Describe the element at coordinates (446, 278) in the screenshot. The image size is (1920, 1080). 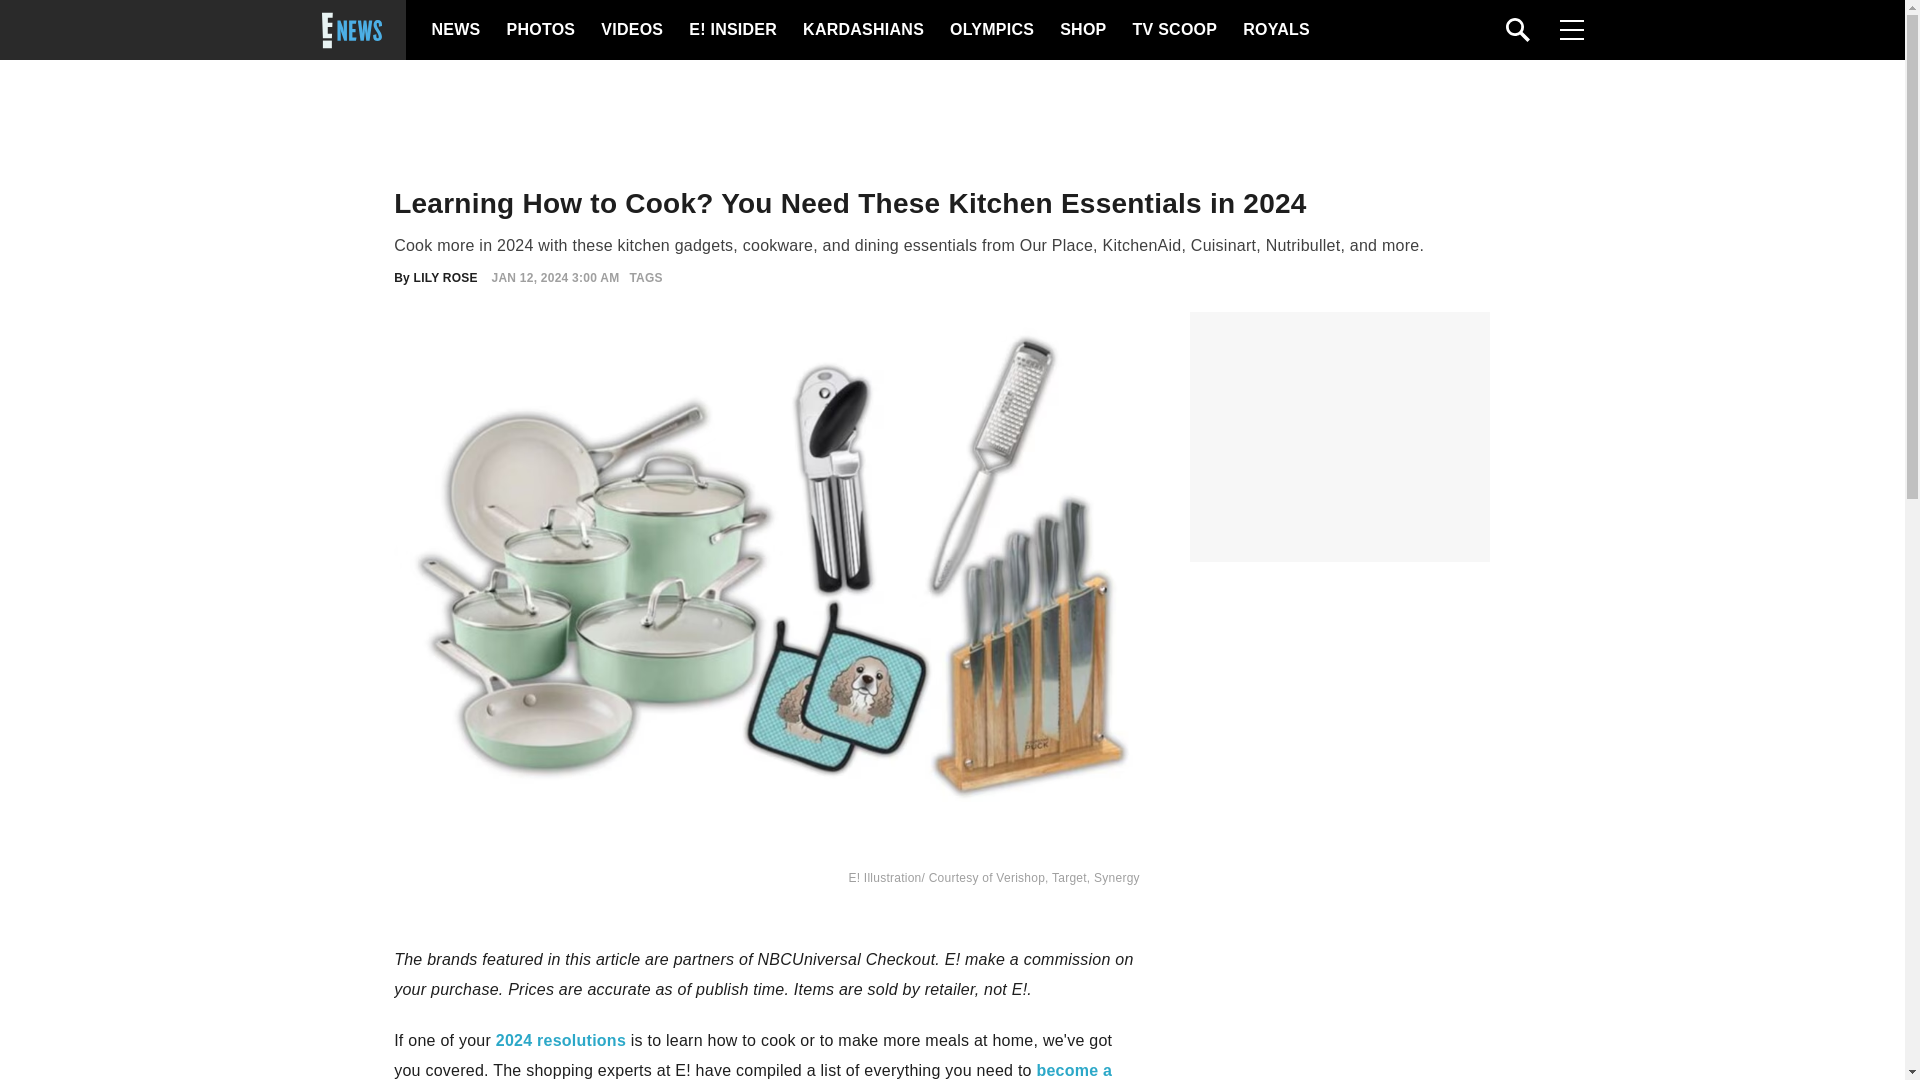
I see `LILY ROSE` at that location.